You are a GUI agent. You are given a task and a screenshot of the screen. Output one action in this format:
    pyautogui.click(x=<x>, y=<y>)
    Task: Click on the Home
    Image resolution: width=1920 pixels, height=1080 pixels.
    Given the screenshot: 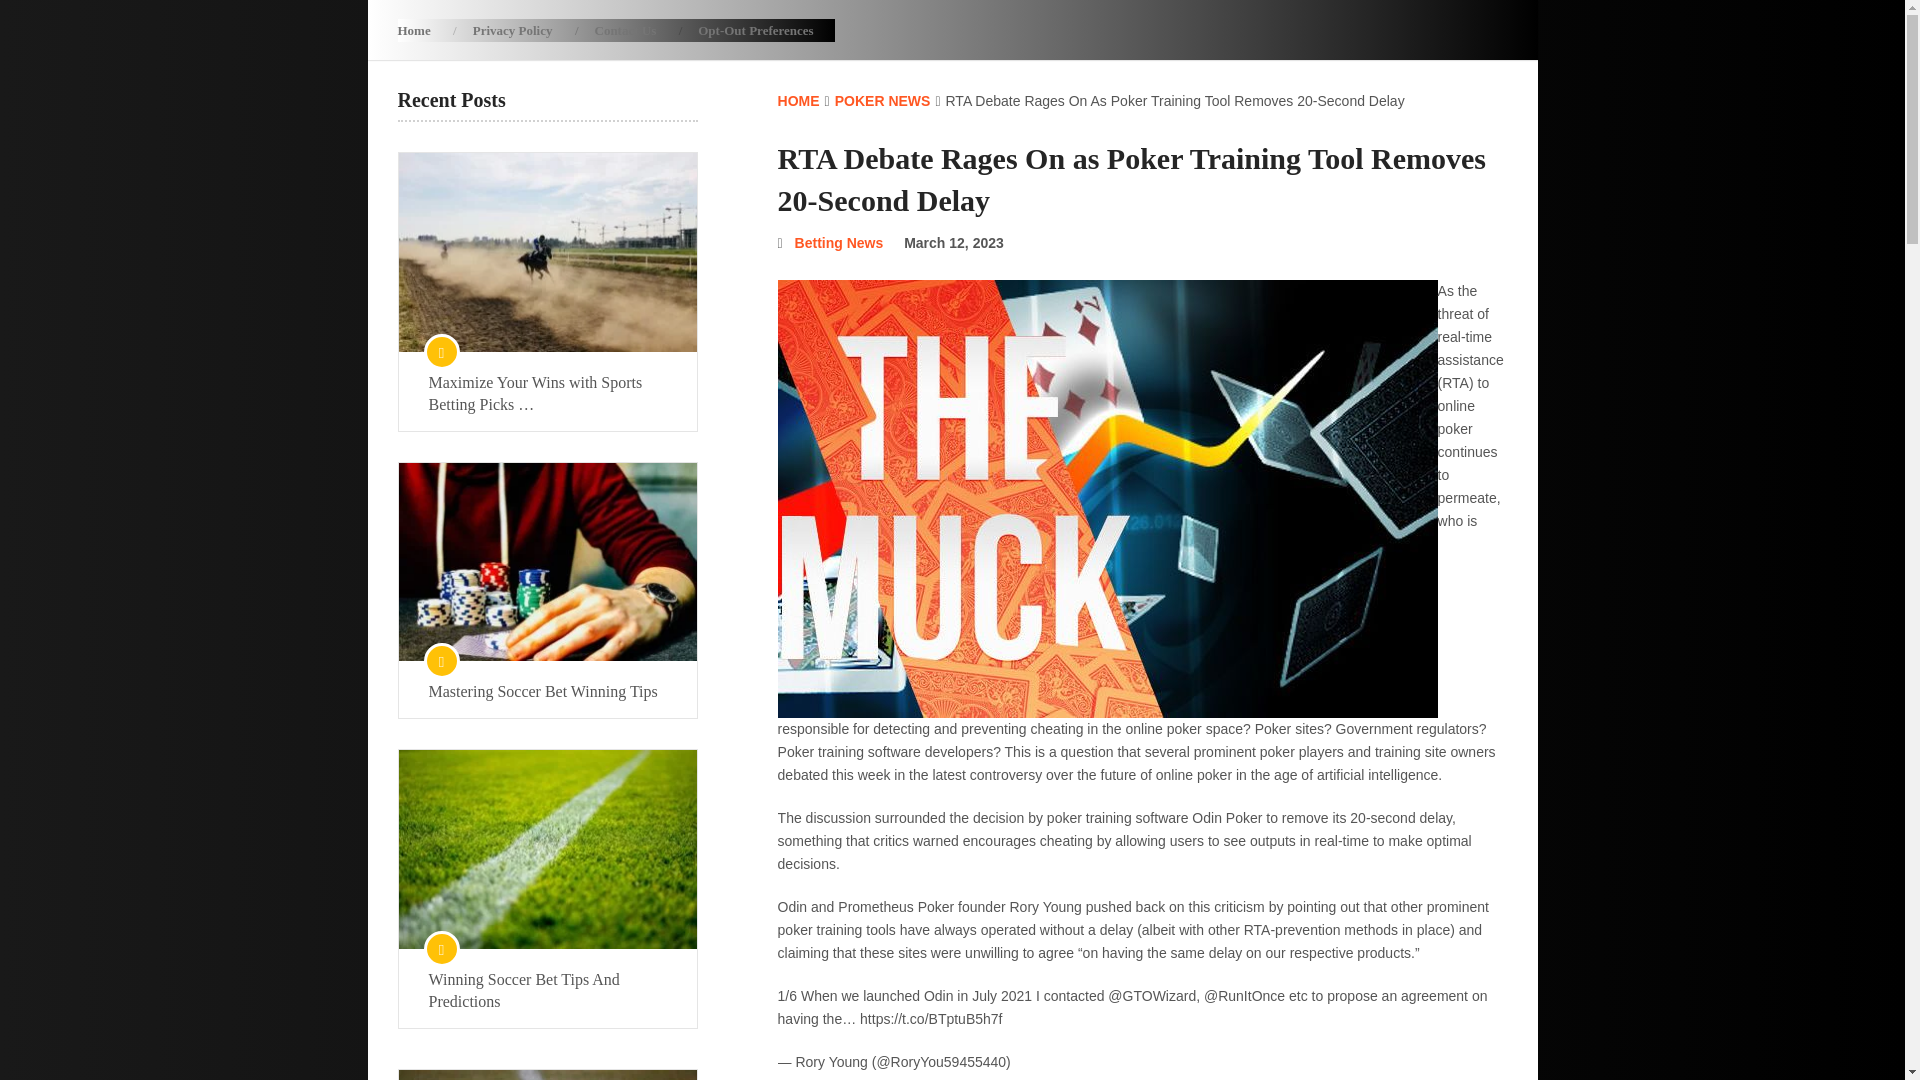 What is the action you would take?
    pyautogui.click(x=424, y=30)
    